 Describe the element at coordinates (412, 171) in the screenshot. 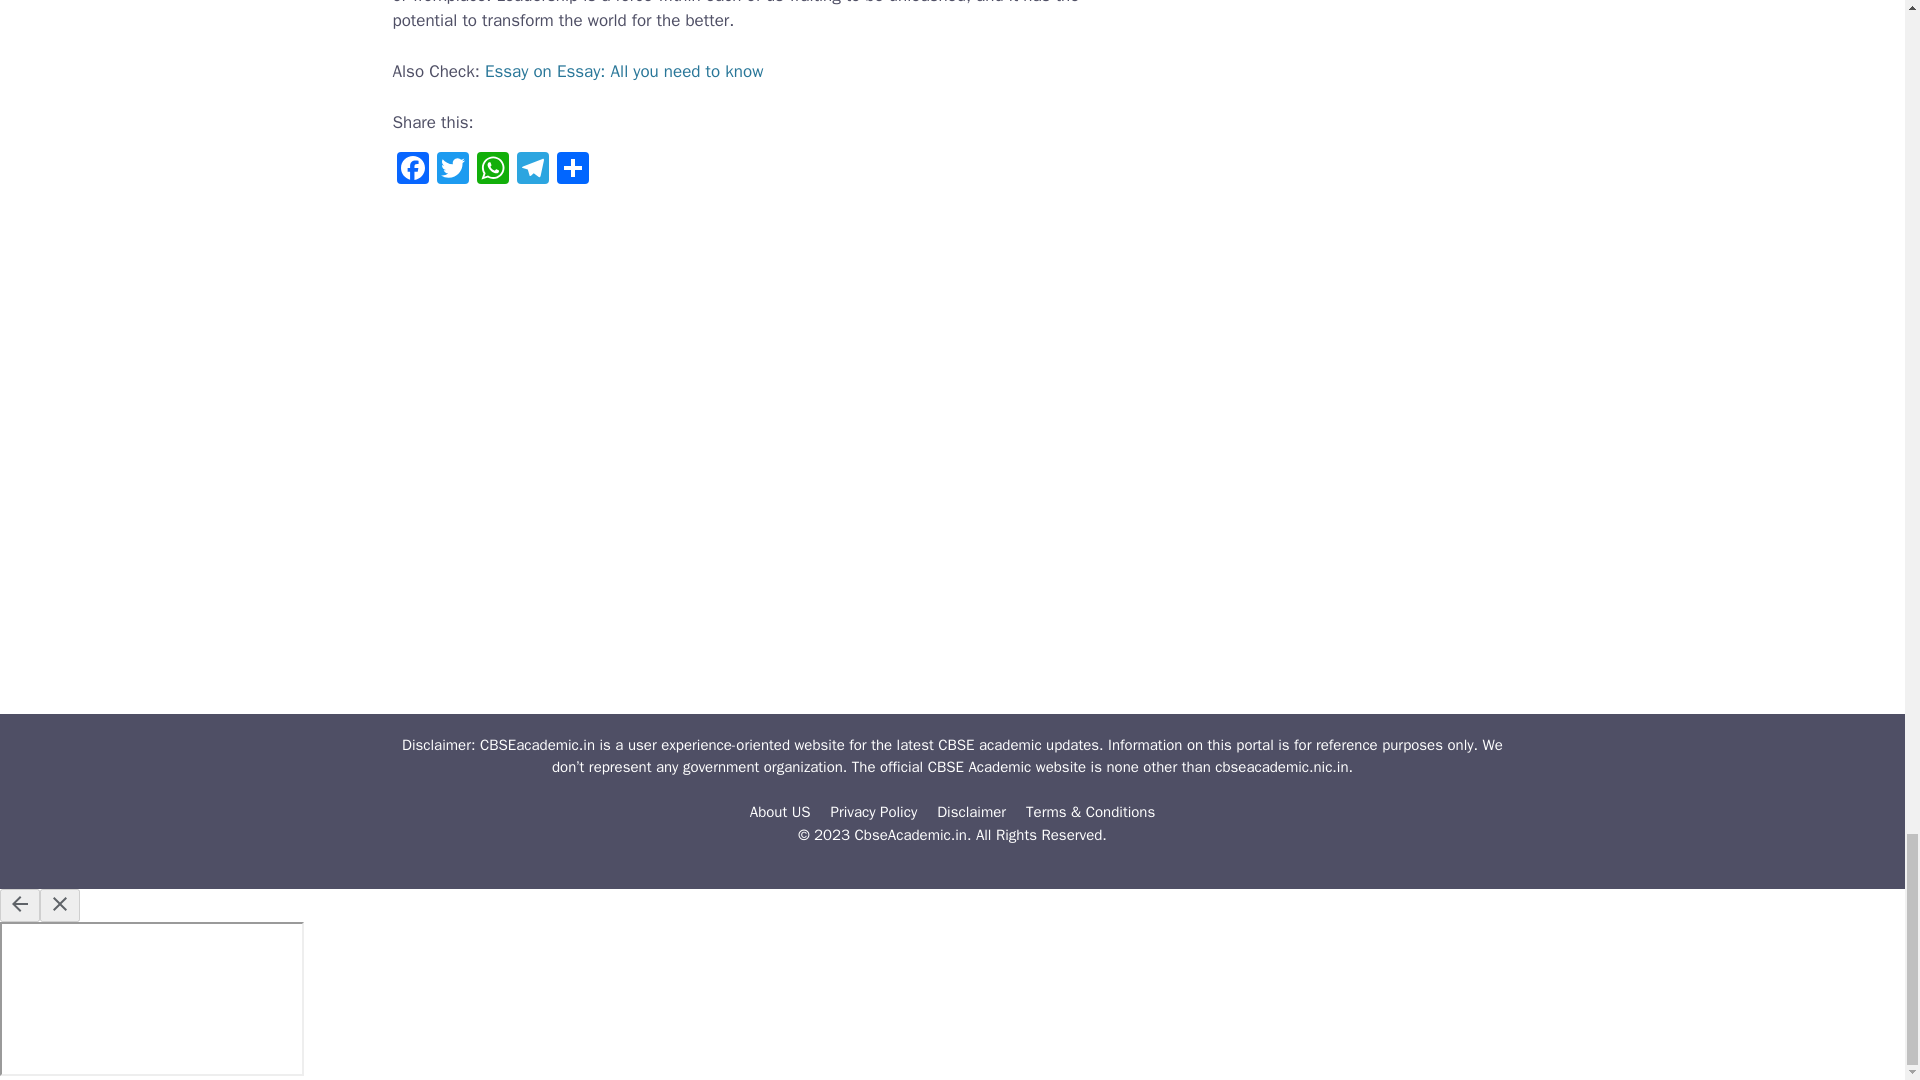

I see `Facebook` at that location.